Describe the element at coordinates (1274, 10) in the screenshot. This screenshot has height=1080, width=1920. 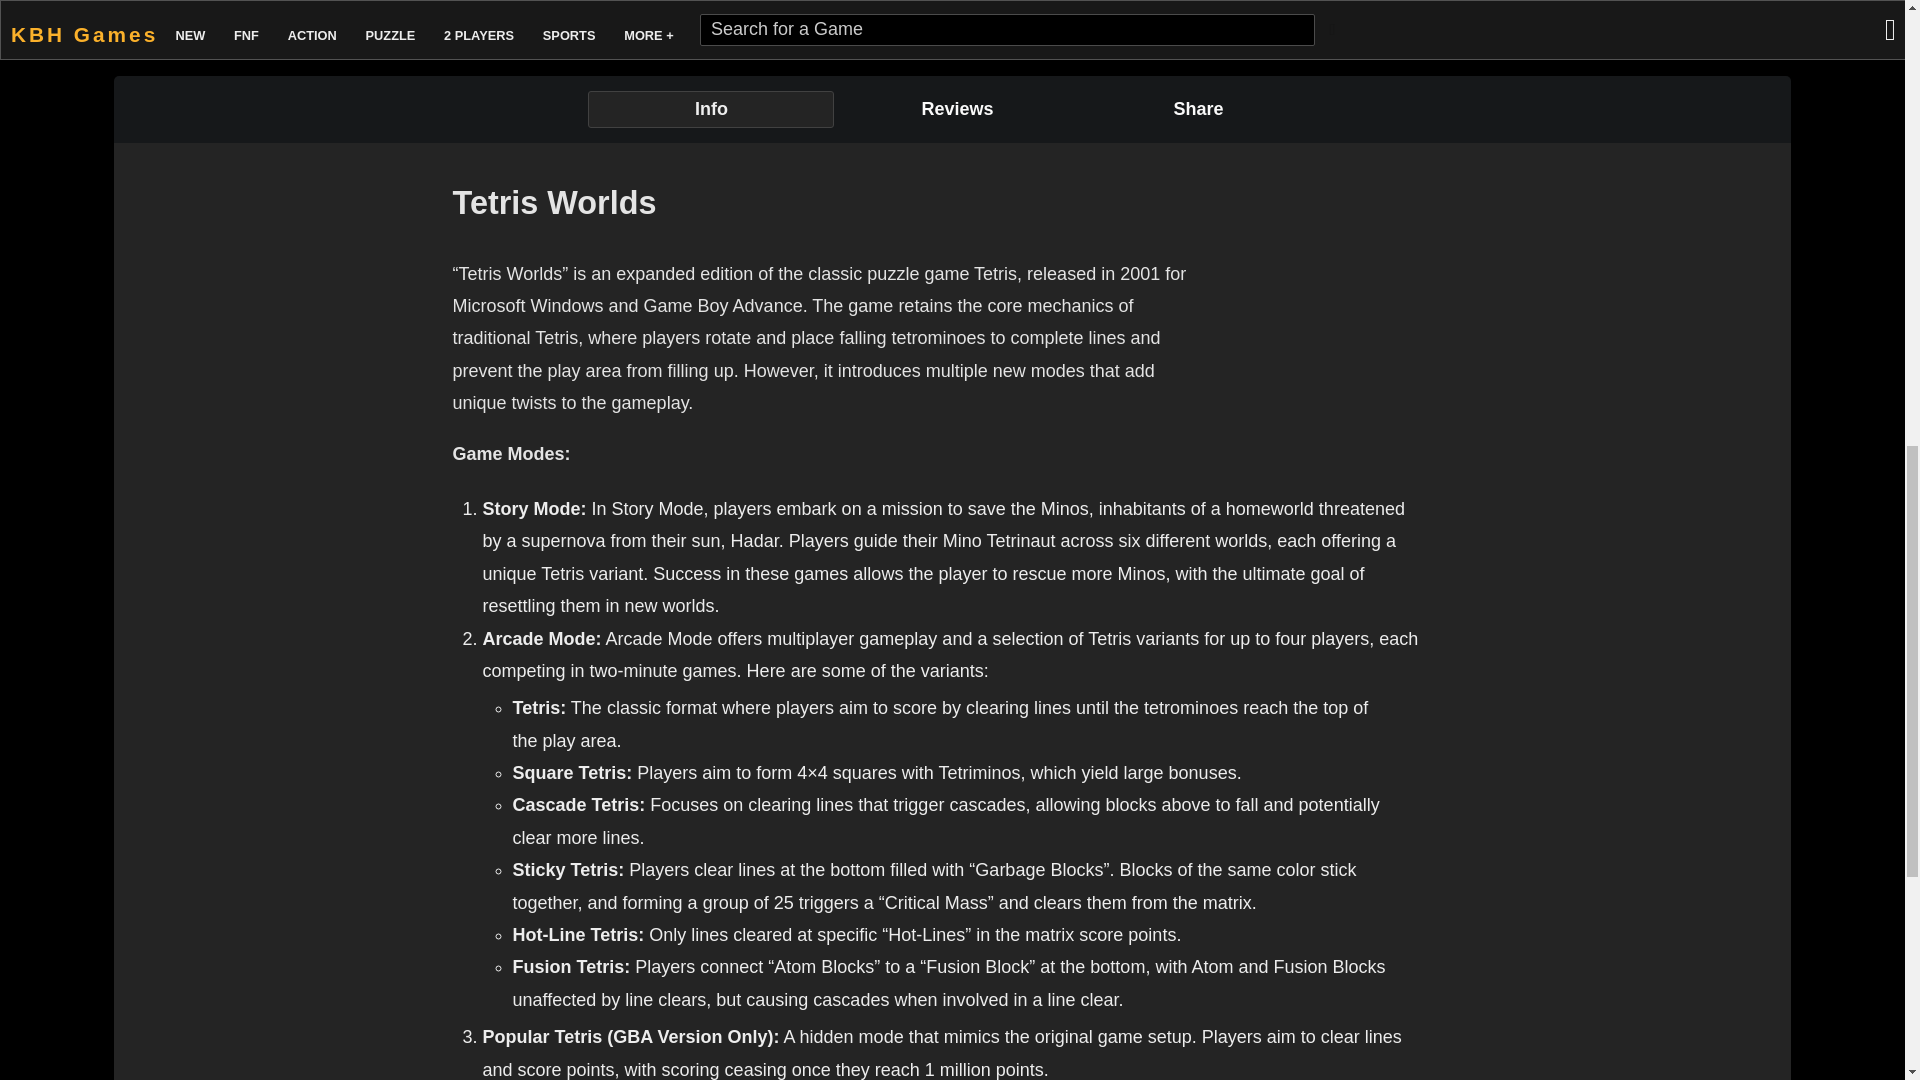
I see `Passengers Tetris` at that location.